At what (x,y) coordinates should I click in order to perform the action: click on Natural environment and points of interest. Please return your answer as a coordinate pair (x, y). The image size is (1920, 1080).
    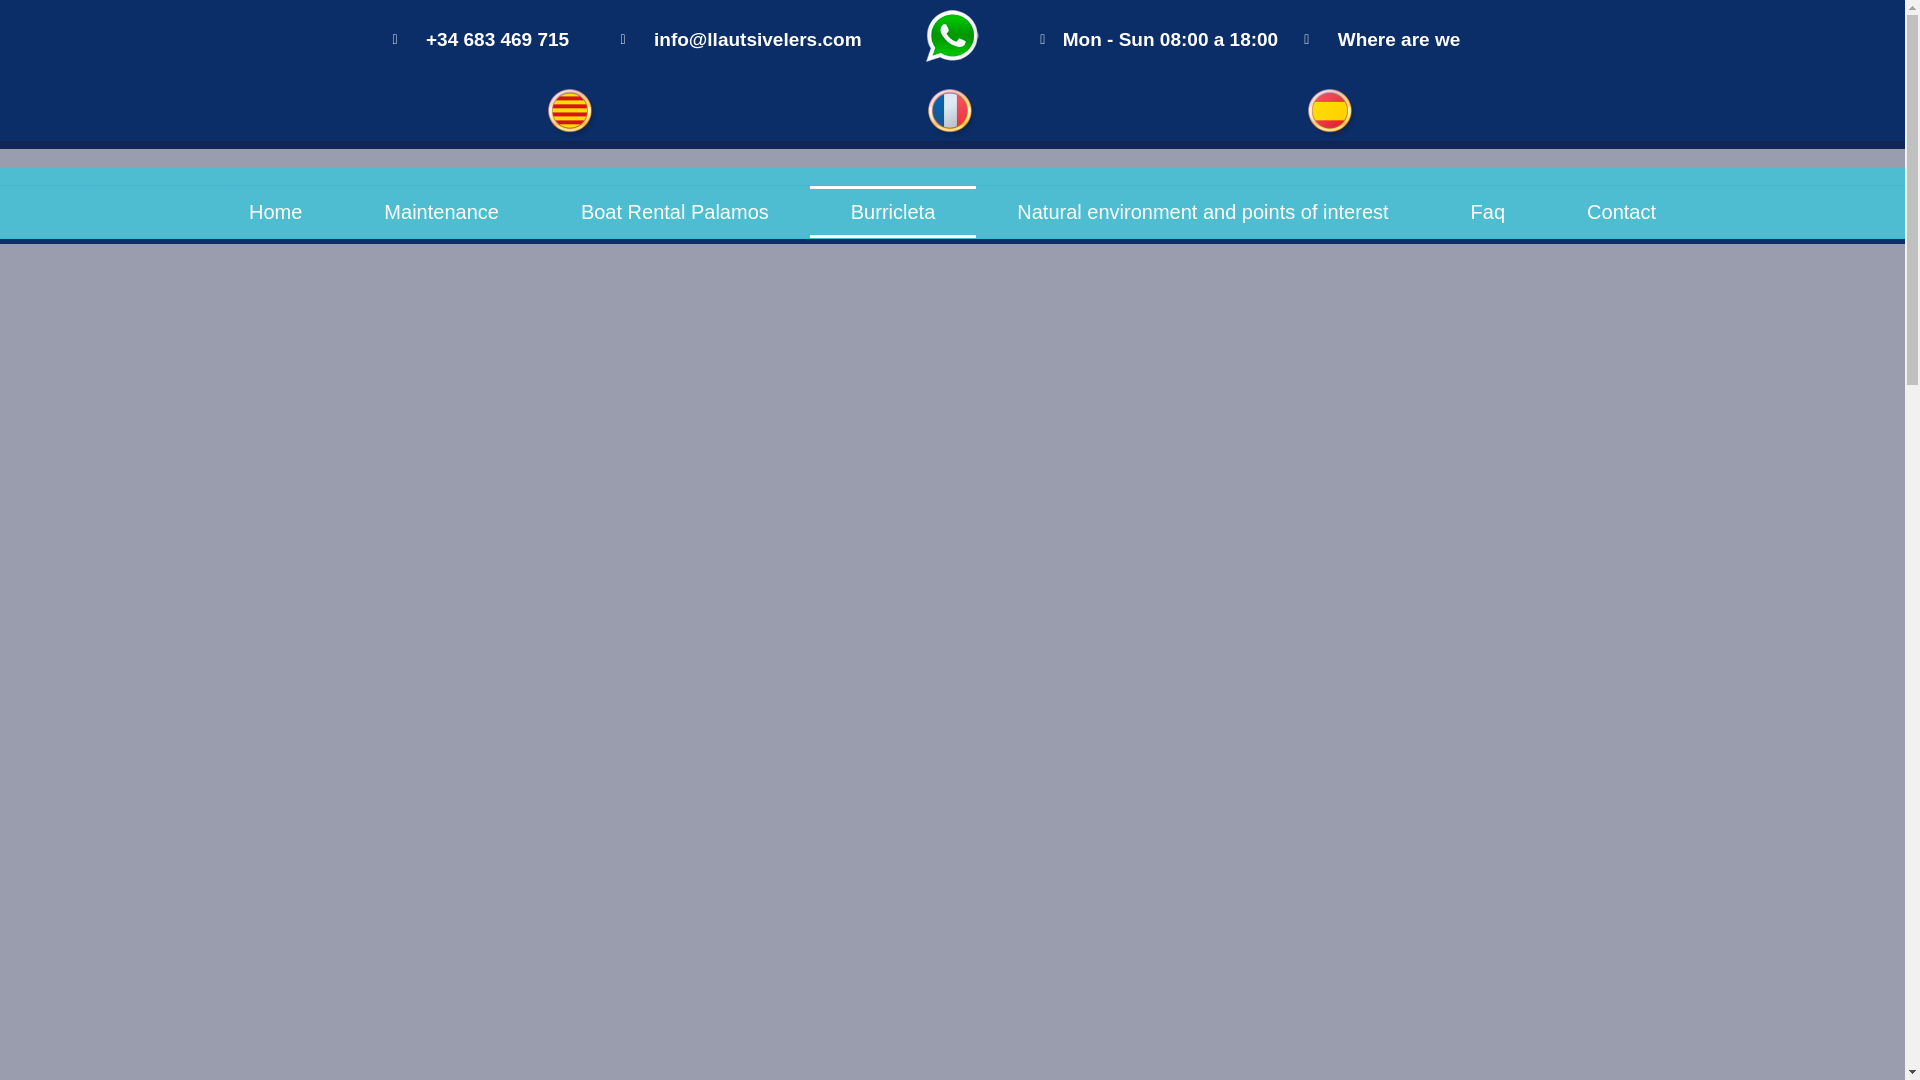
    Looking at the image, I should click on (1202, 211).